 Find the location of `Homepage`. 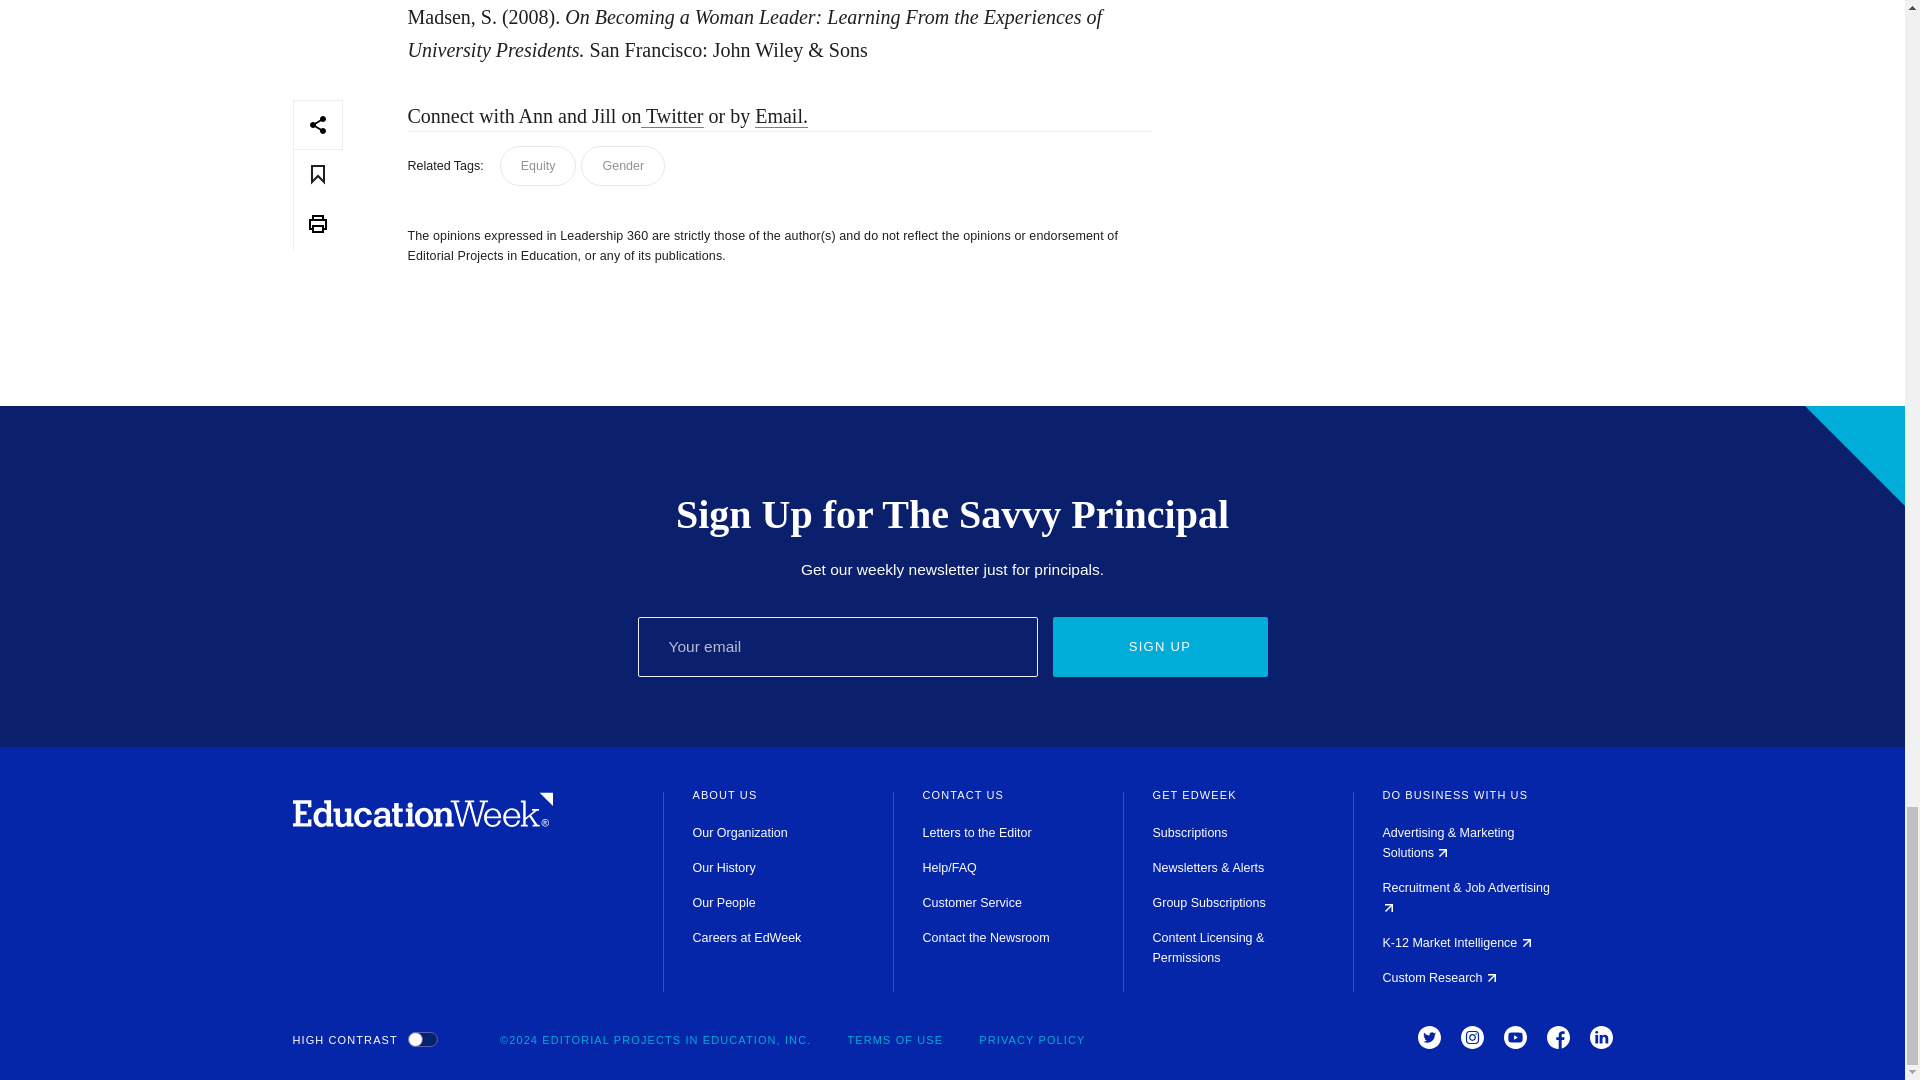

Homepage is located at coordinates (422, 822).